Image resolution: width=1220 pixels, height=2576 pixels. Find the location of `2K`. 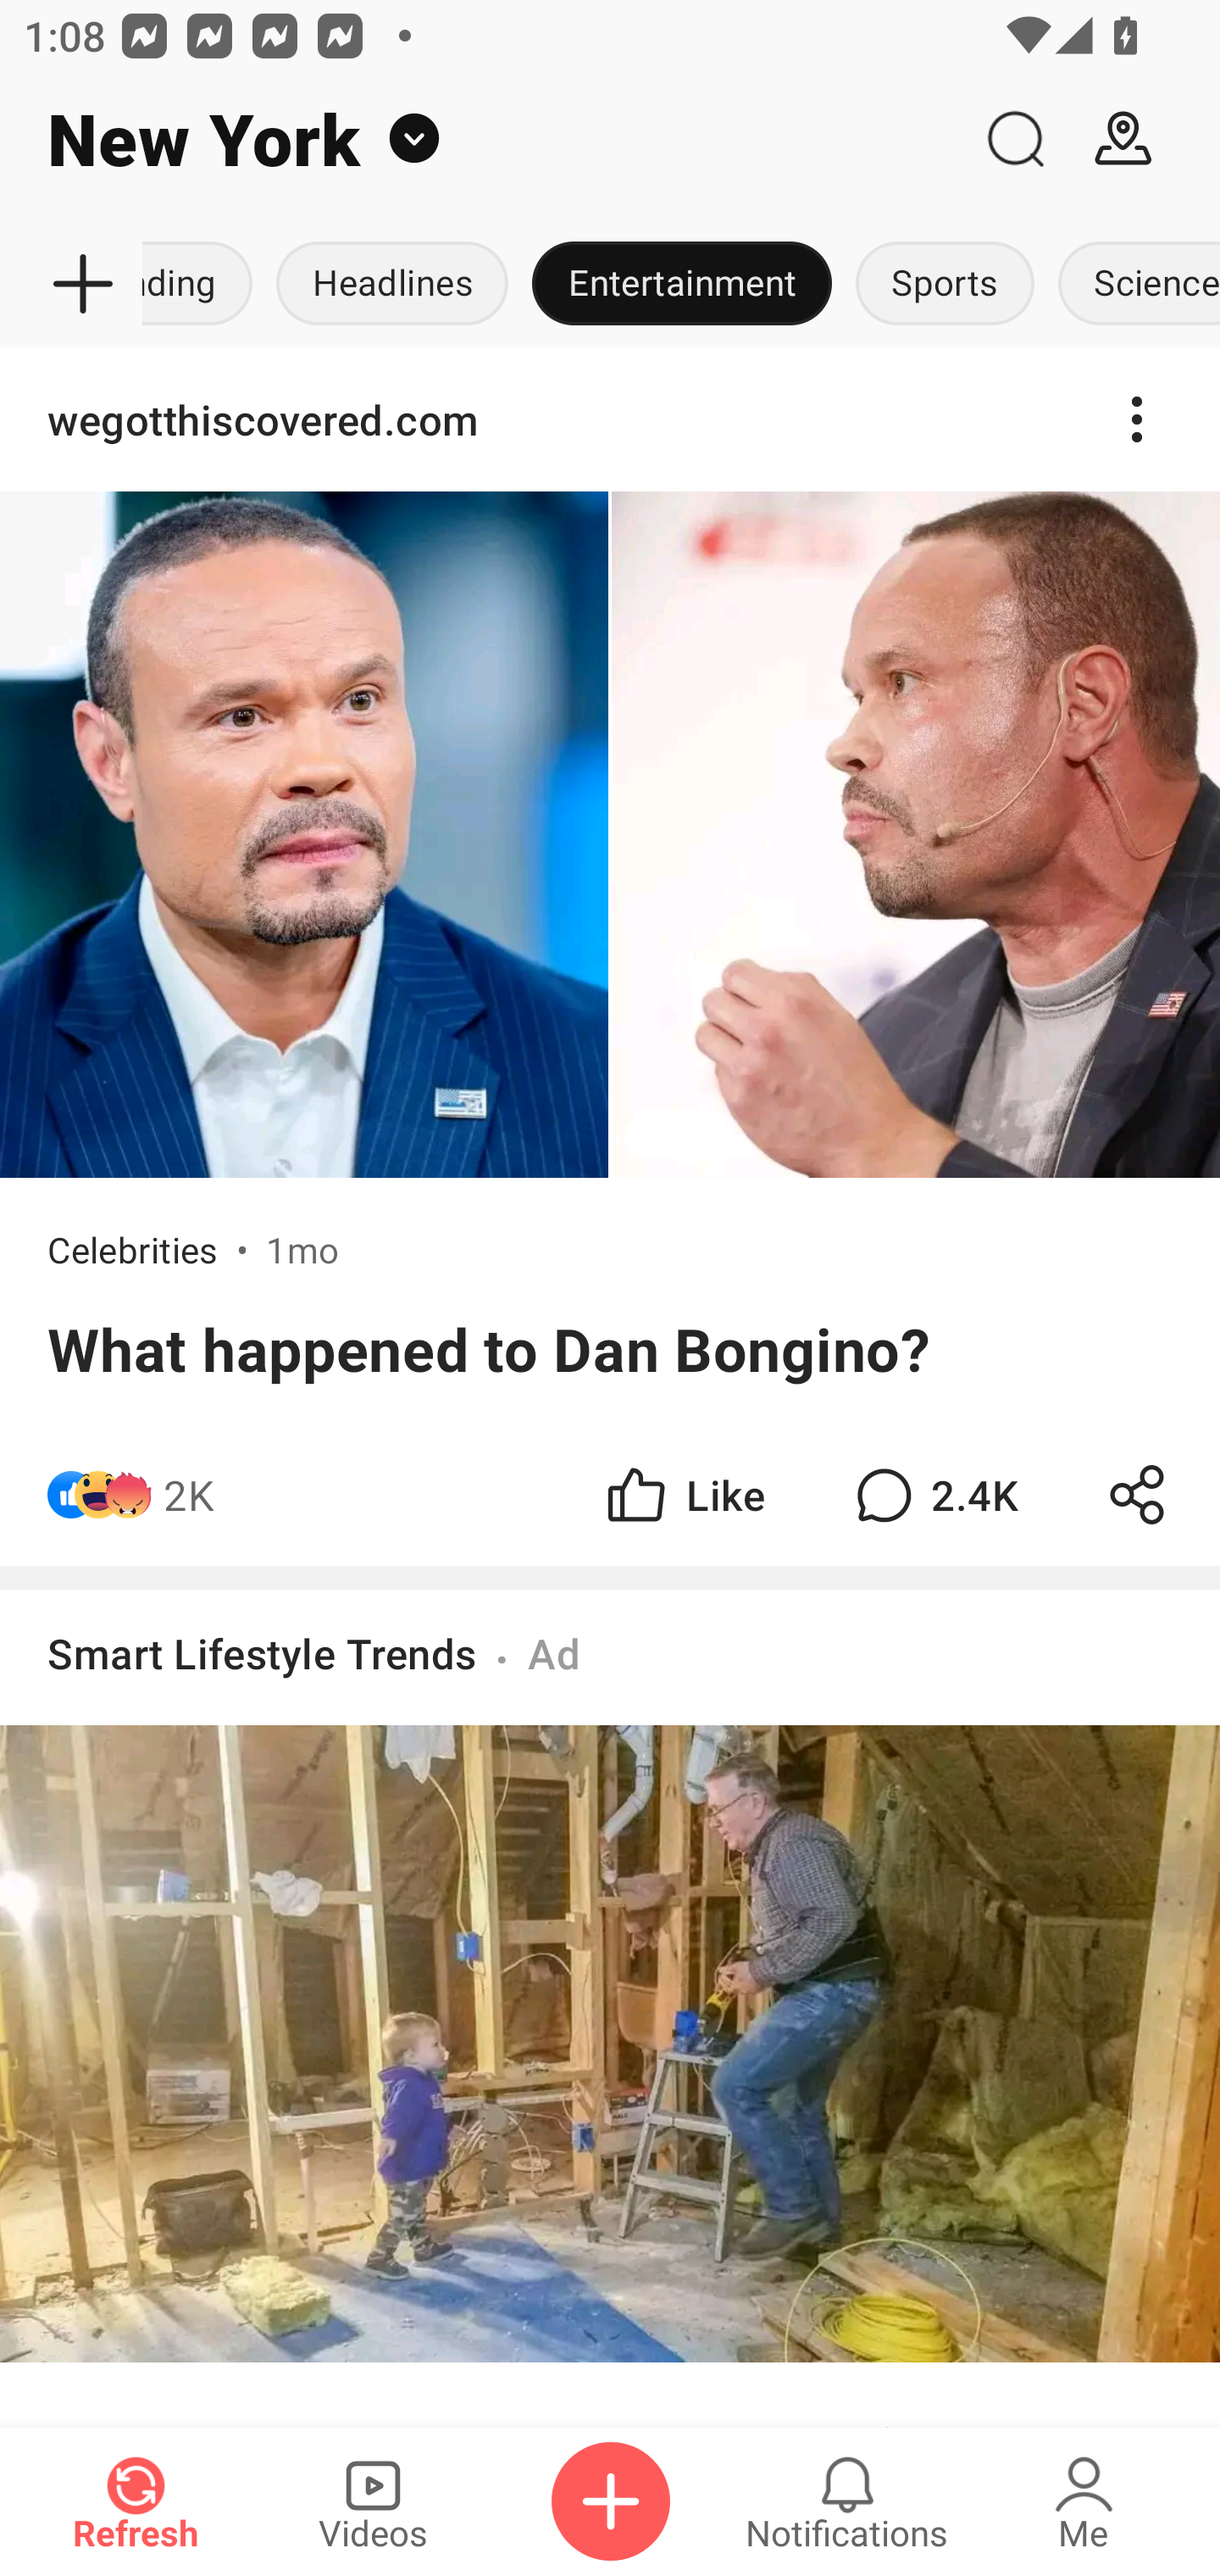

2K is located at coordinates (188, 1495).